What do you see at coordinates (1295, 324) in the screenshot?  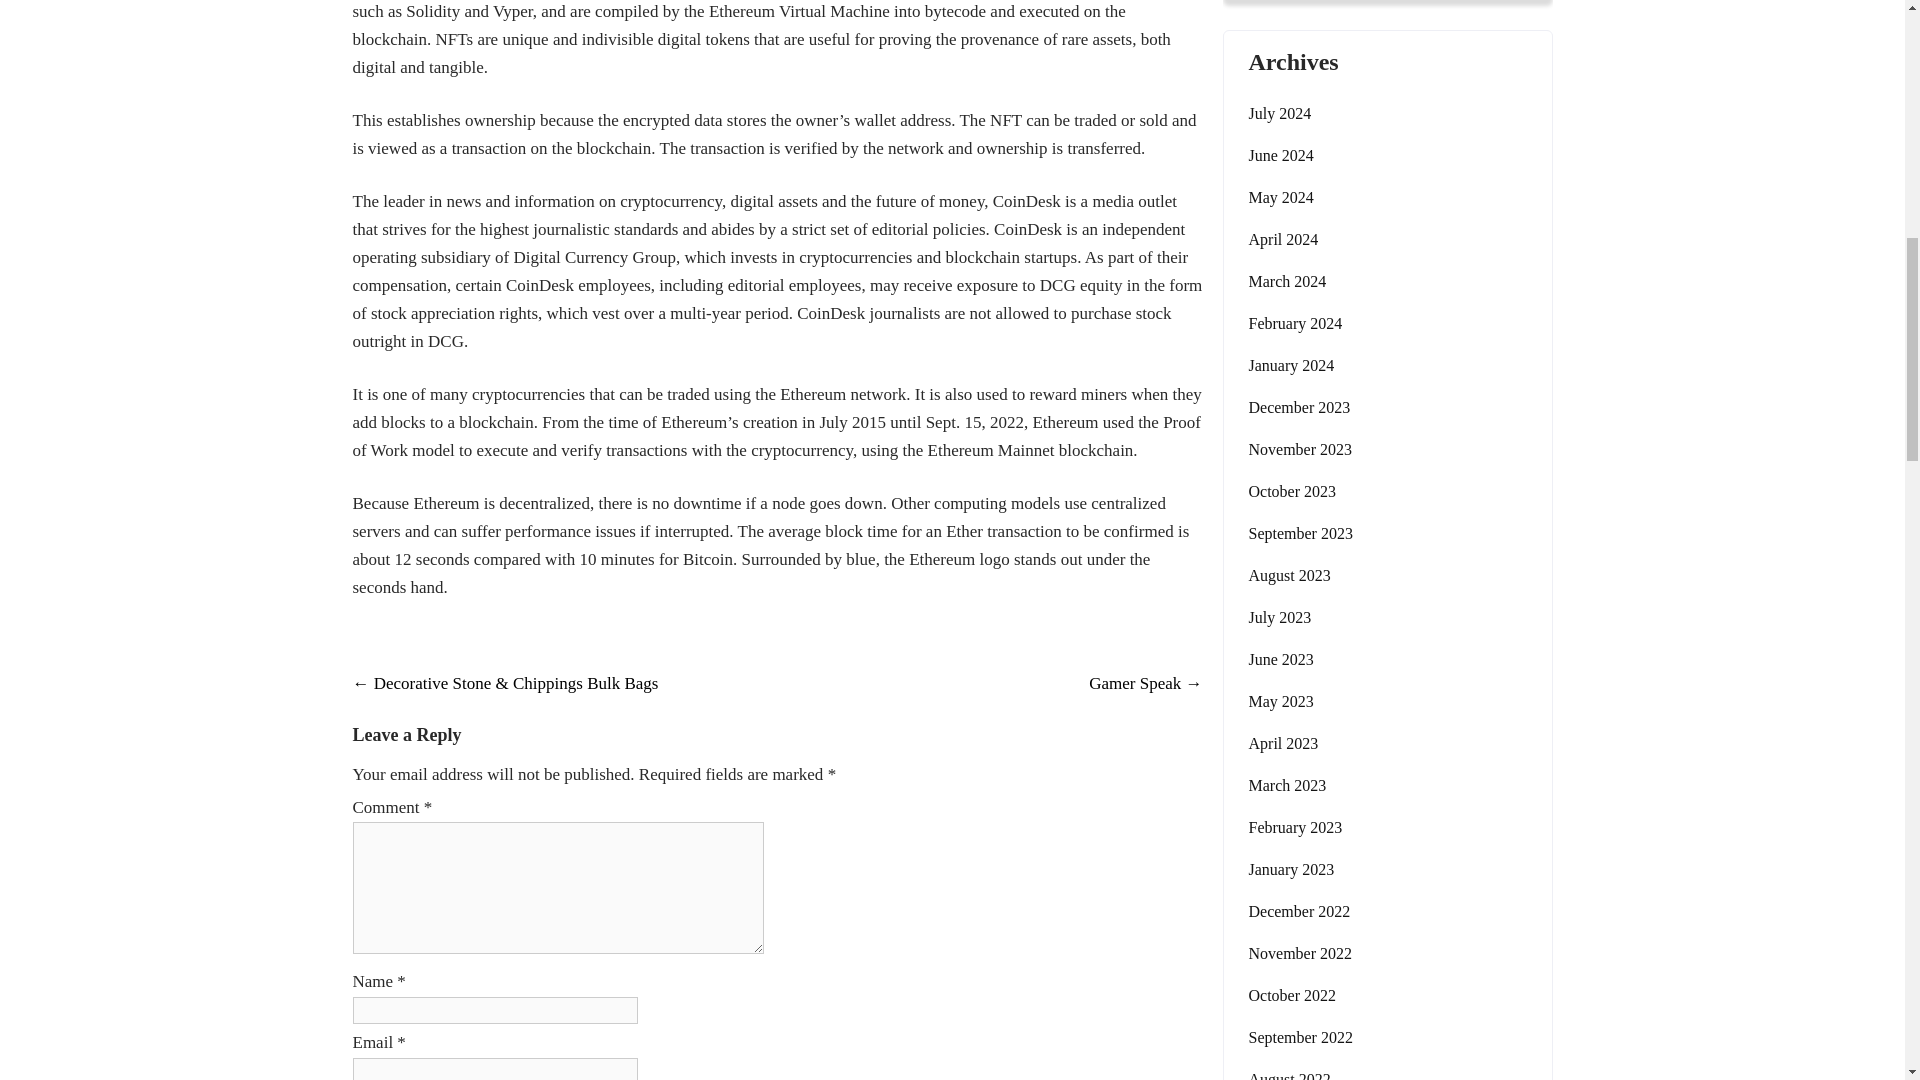 I see `February 2024` at bounding box center [1295, 324].